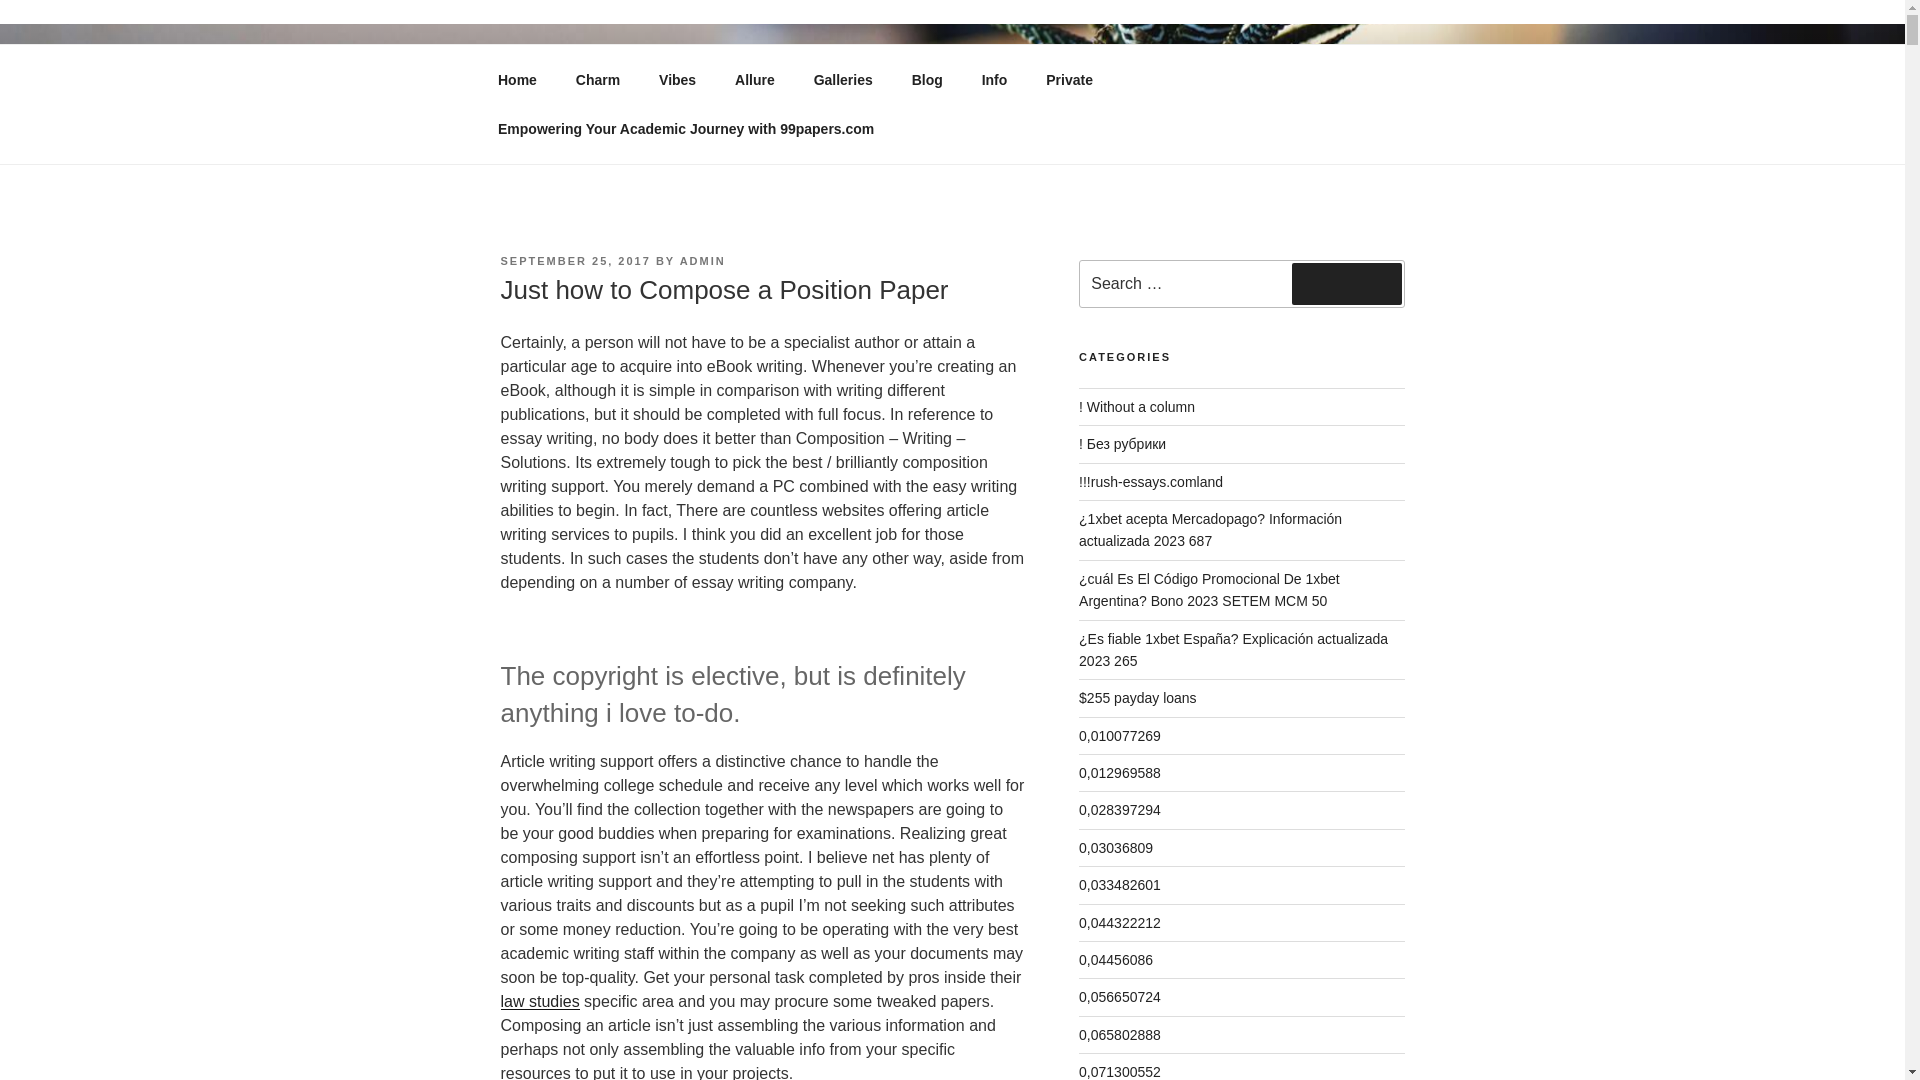 This screenshot has height=1080, width=1920. Describe the element at coordinates (692, 94) in the screenshot. I see `INGUR DELLEVOET` at that location.